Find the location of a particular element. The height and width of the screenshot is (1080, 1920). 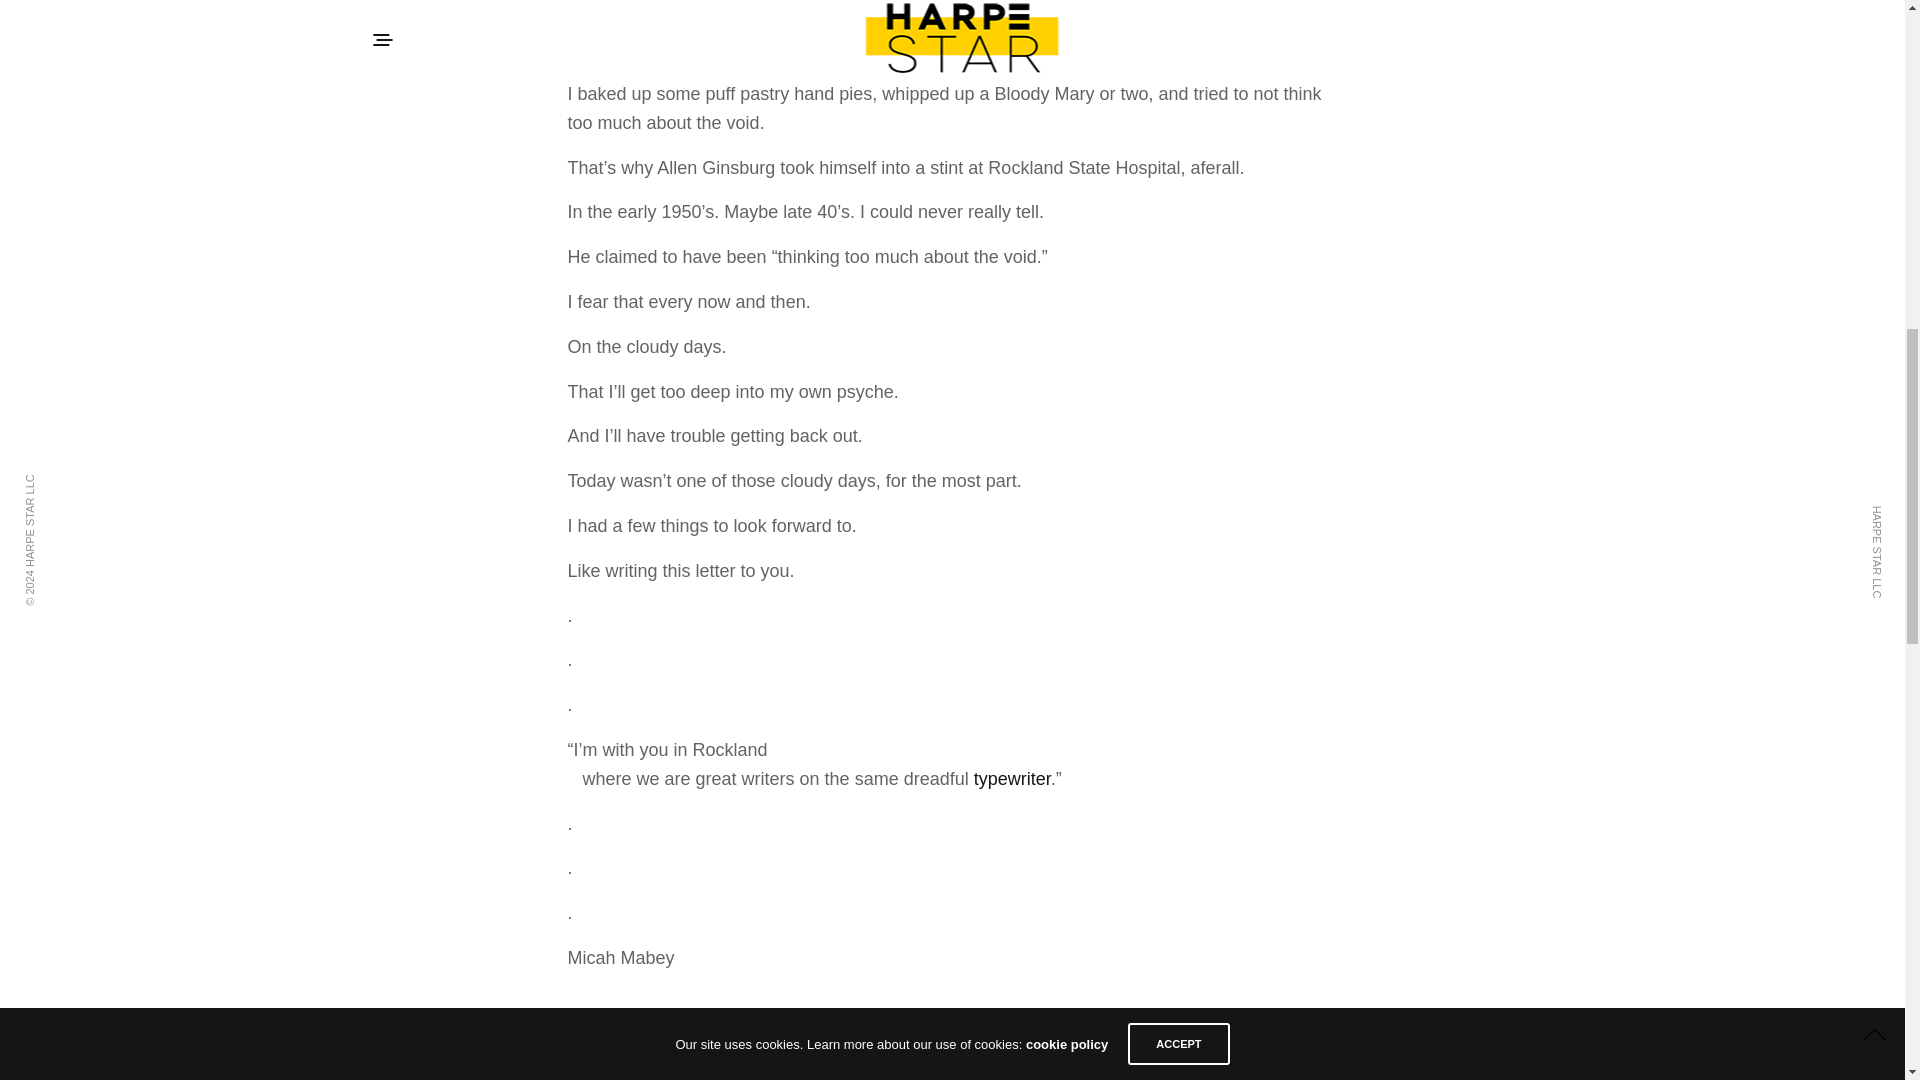

HOWL is located at coordinates (1004, 1027).